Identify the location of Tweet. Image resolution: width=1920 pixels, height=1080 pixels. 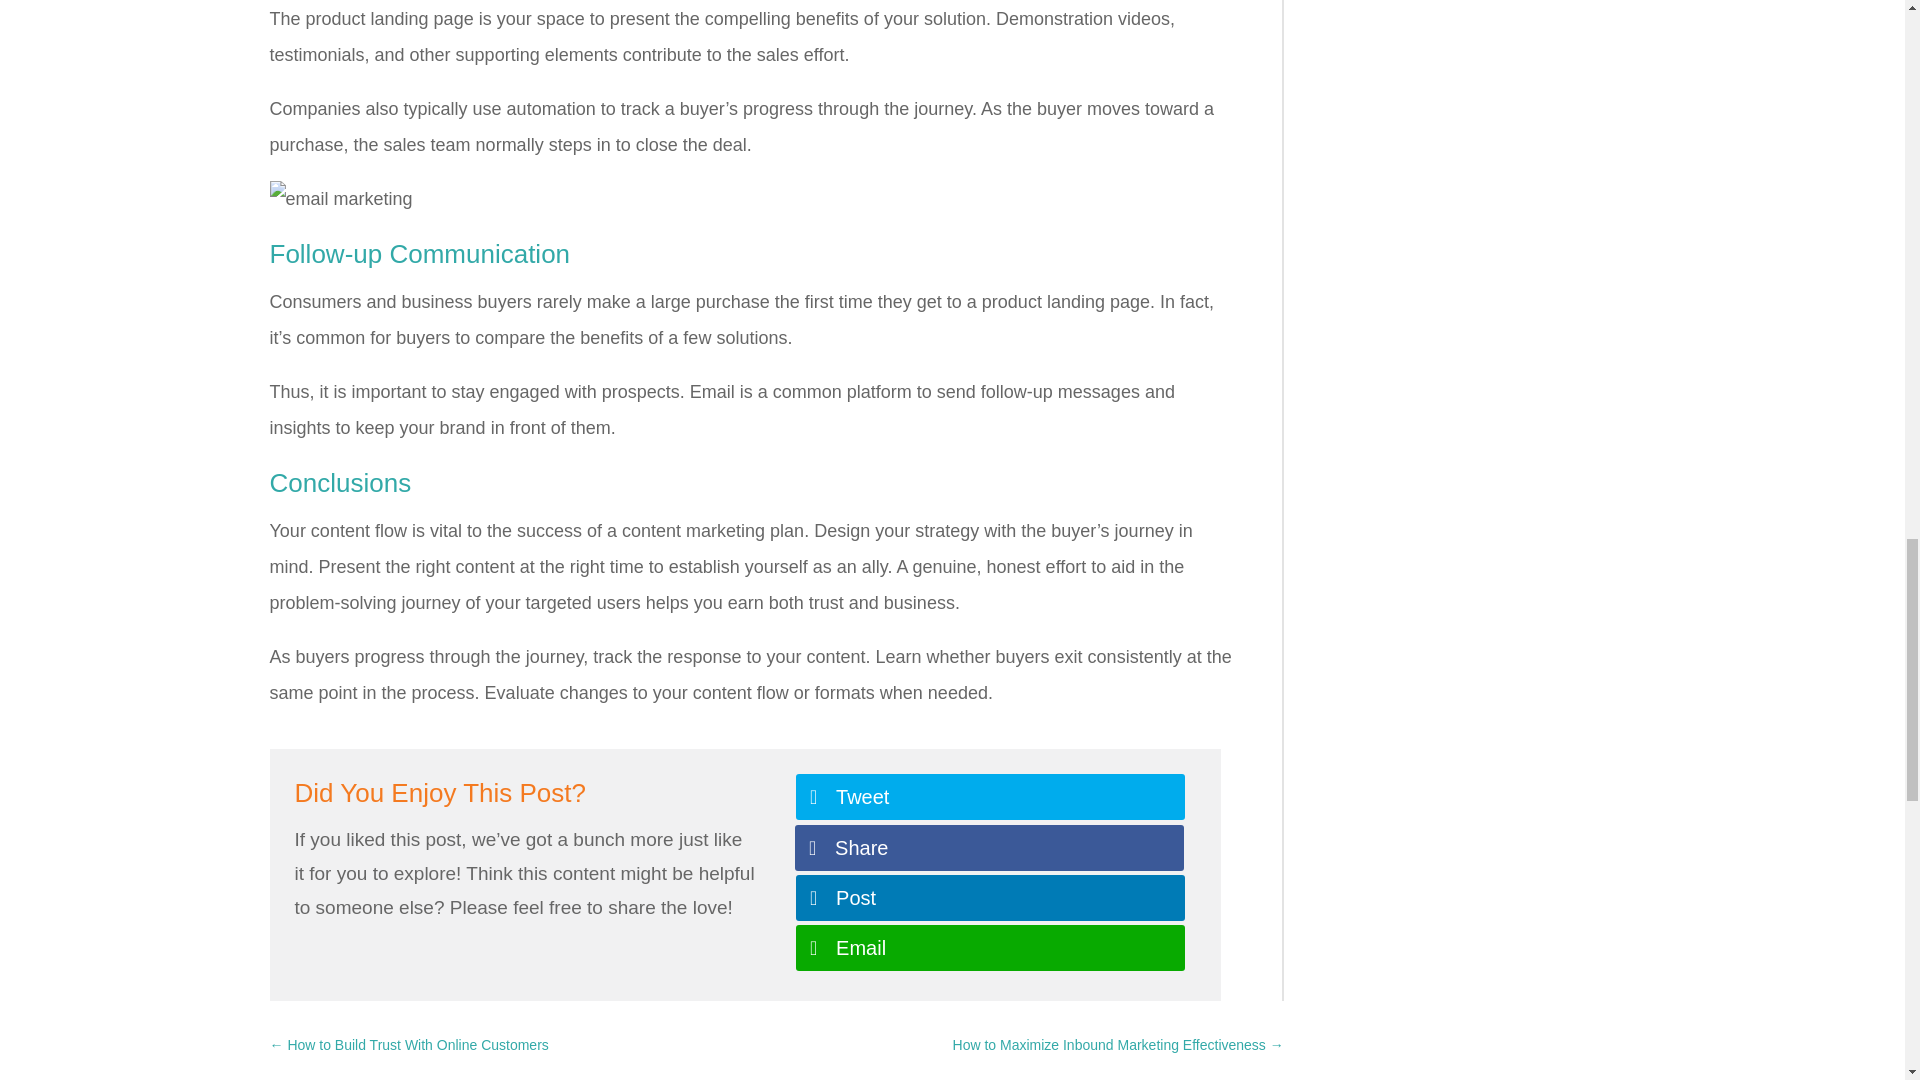
(990, 796).